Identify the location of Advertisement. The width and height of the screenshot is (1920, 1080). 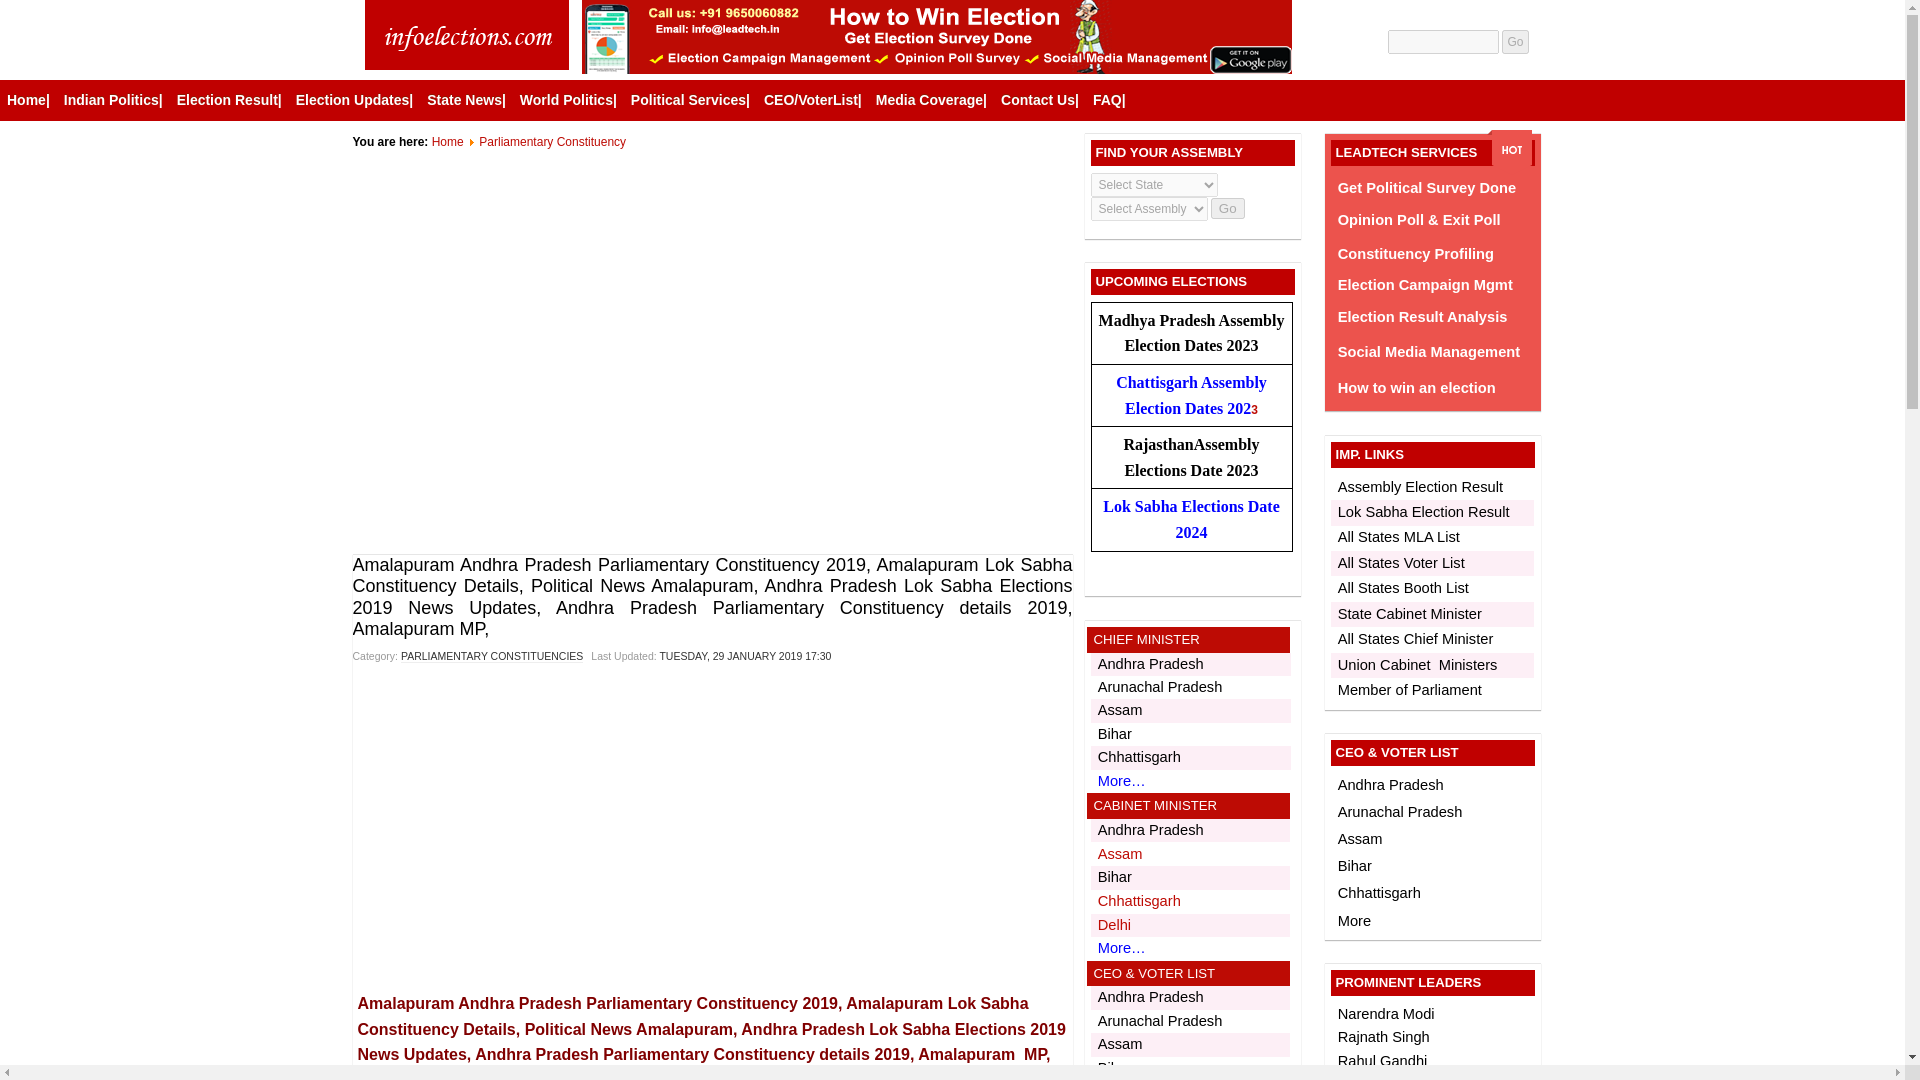
(711, 292).